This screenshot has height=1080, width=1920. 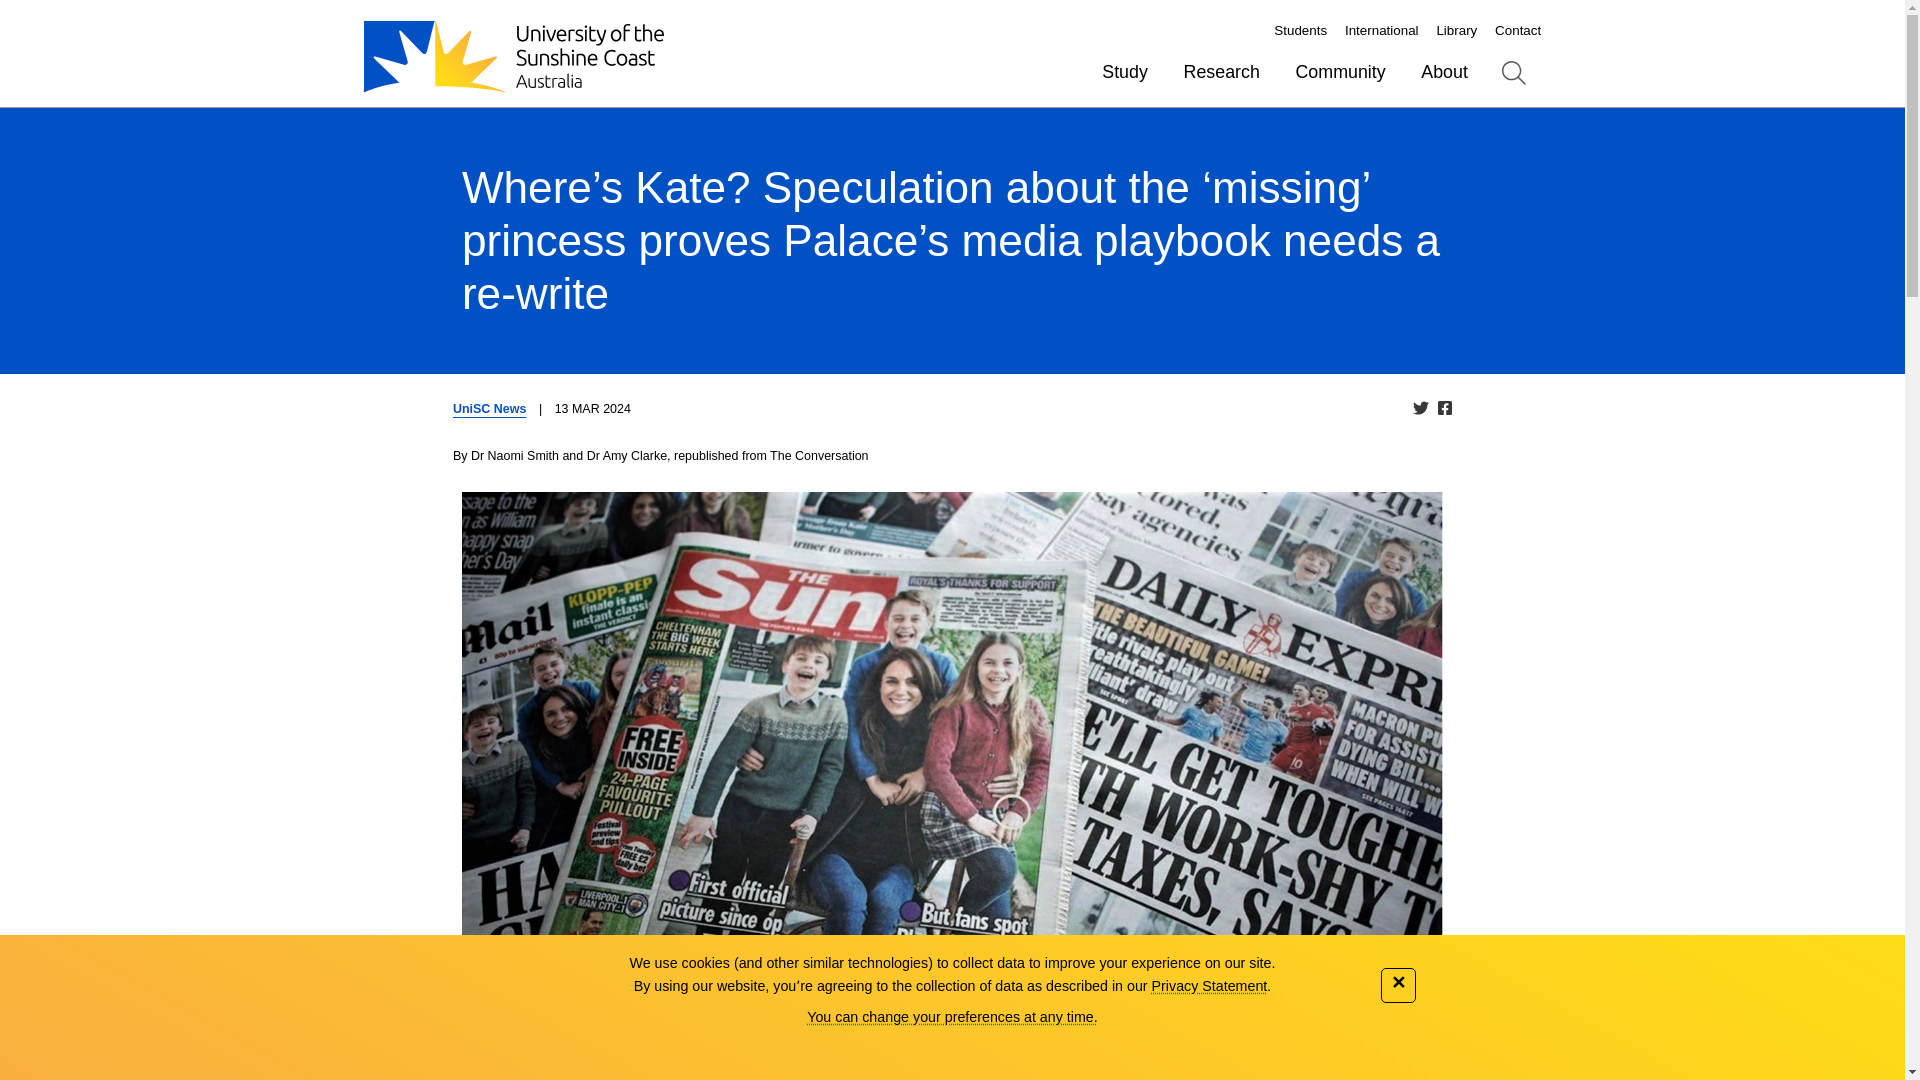 What do you see at coordinates (1124, 72) in the screenshot?
I see `Study` at bounding box center [1124, 72].